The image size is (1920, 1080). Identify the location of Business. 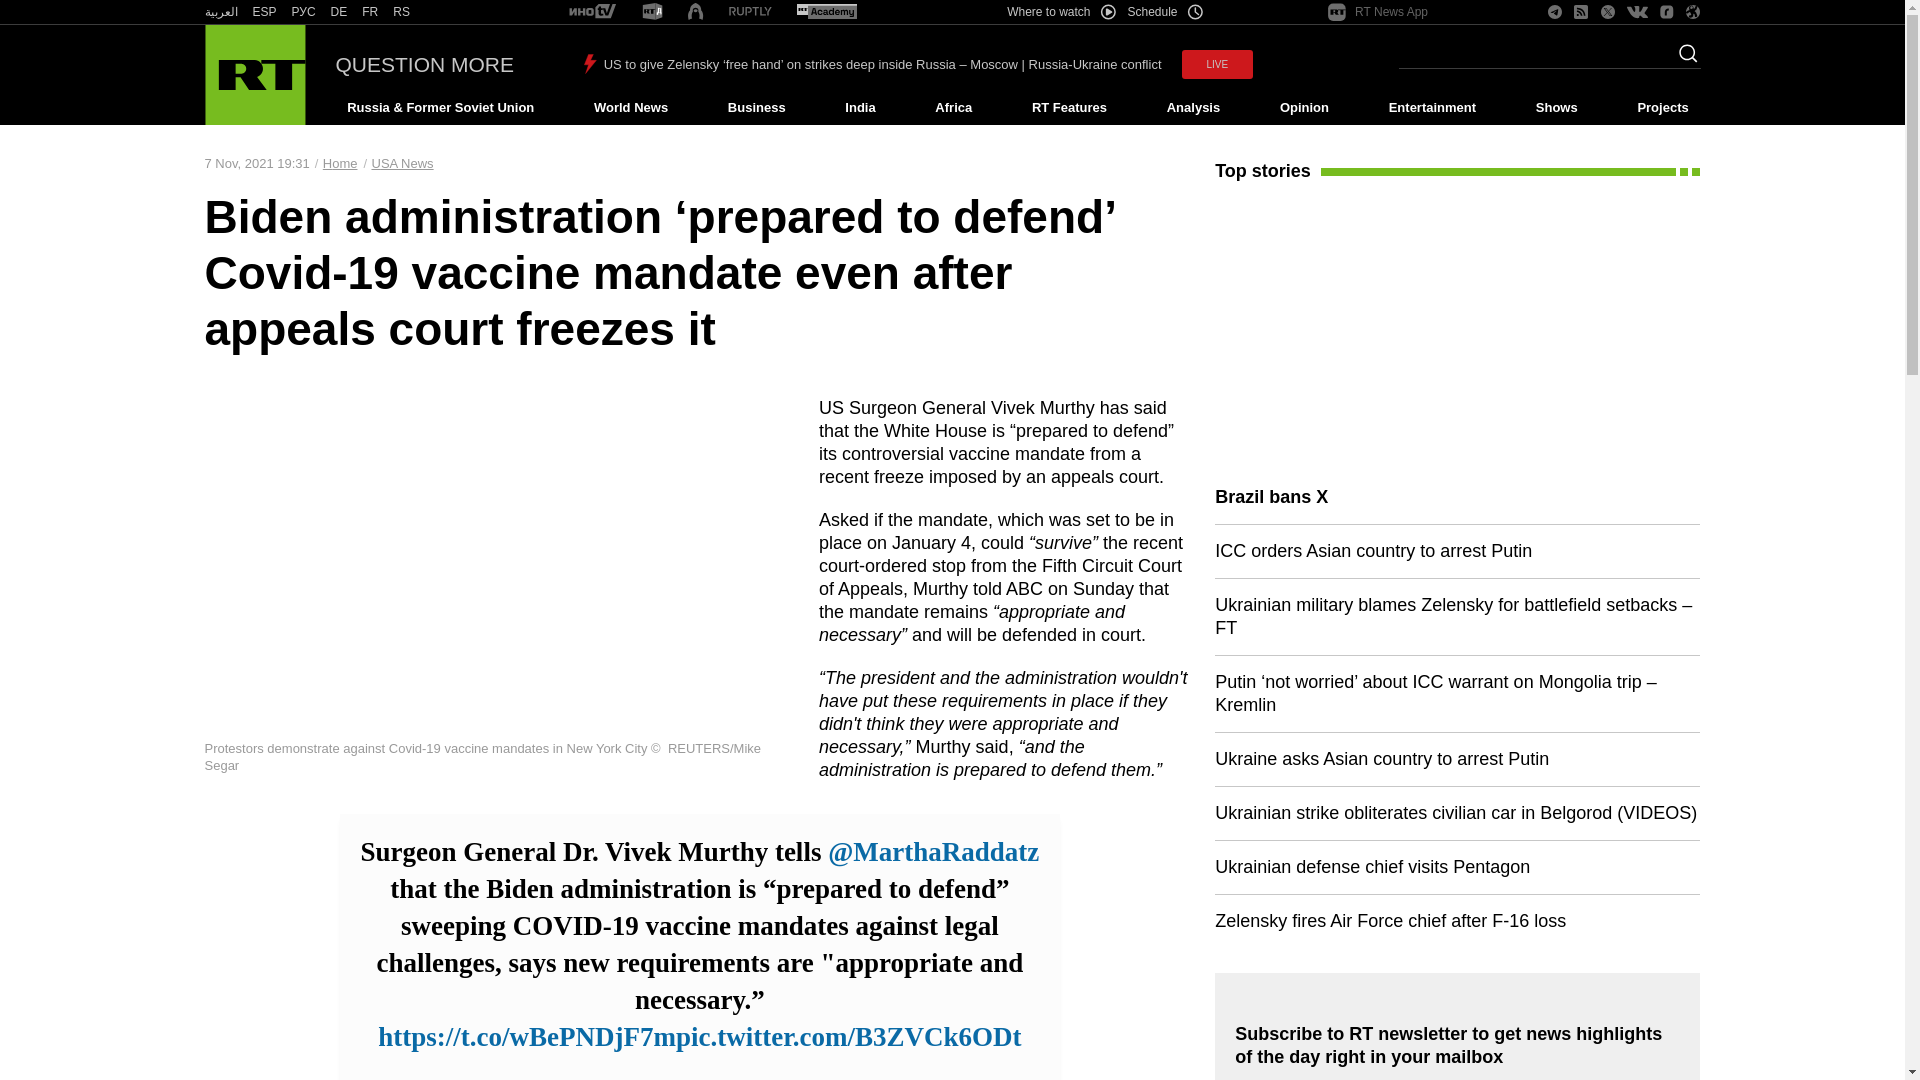
(756, 108).